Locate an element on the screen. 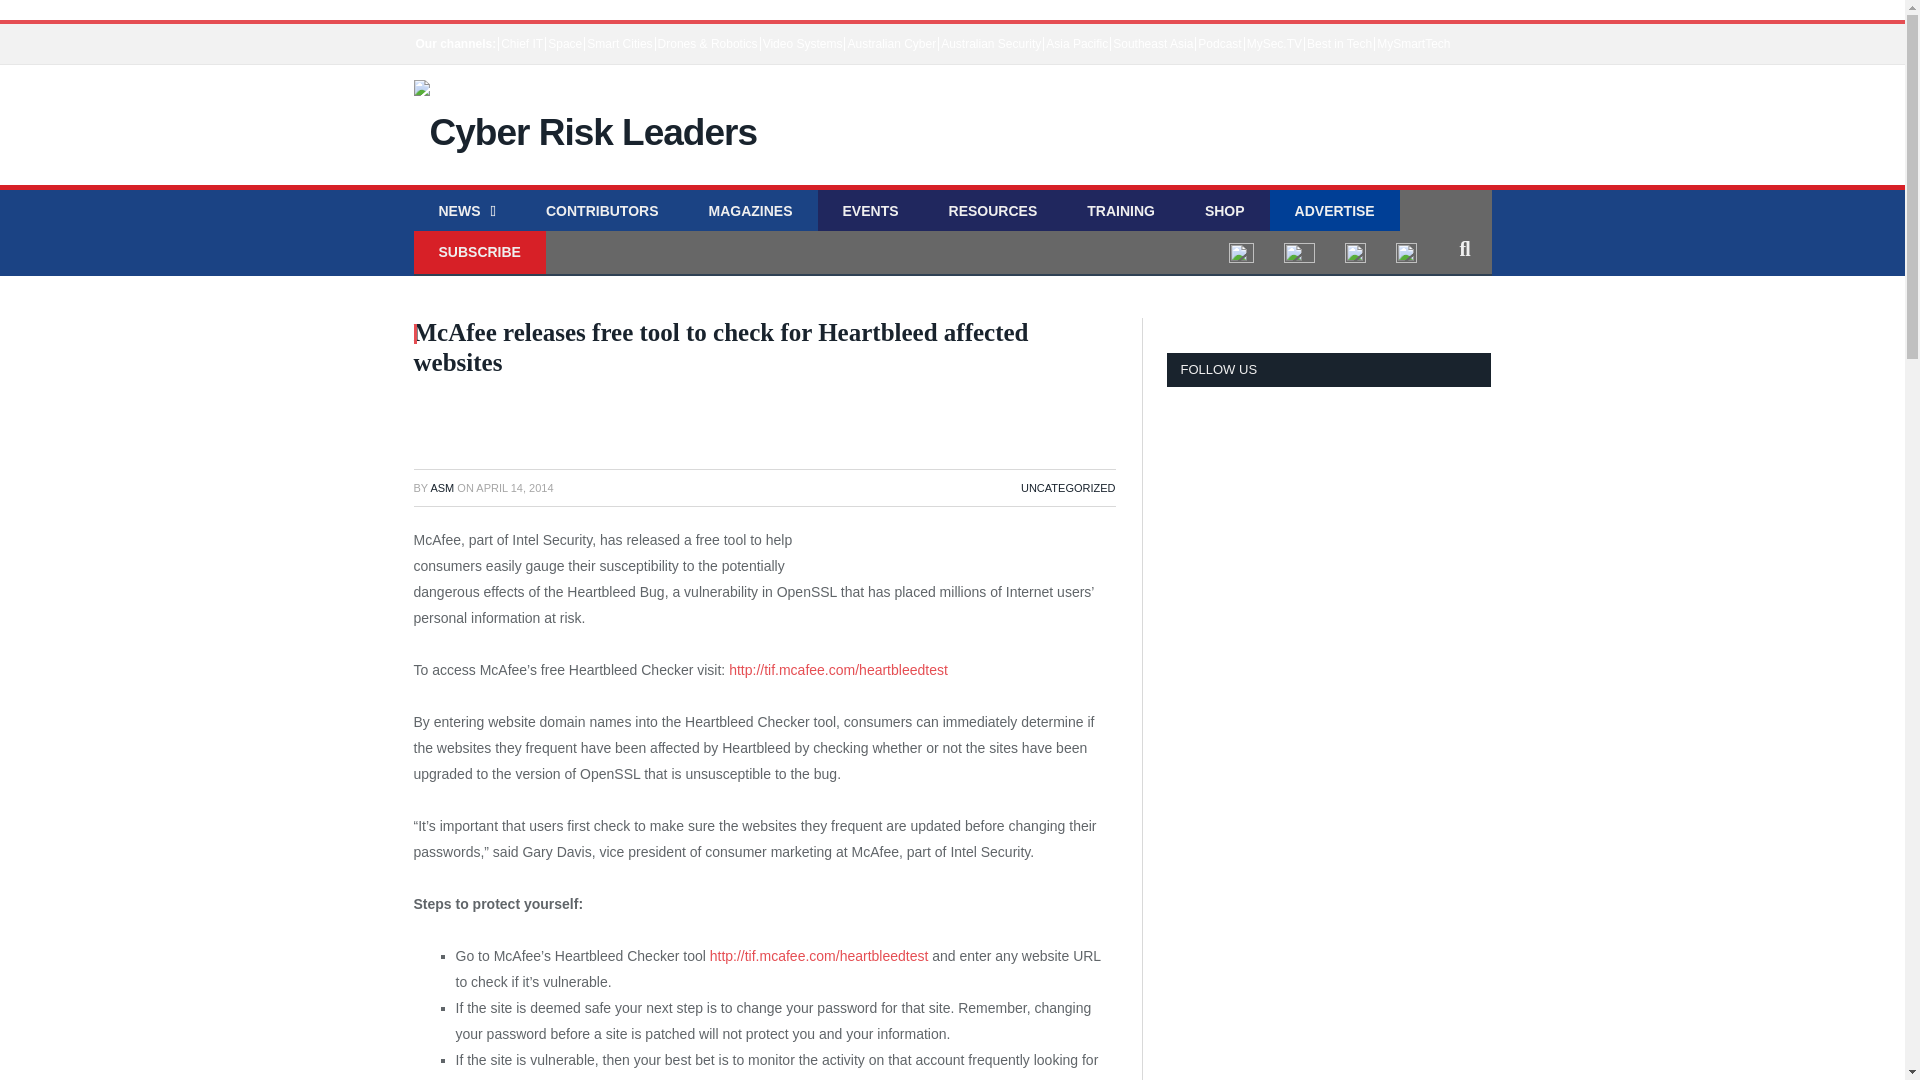 This screenshot has width=1920, height=1080. SUBSCRIBE is located at coordinates (480, 252).